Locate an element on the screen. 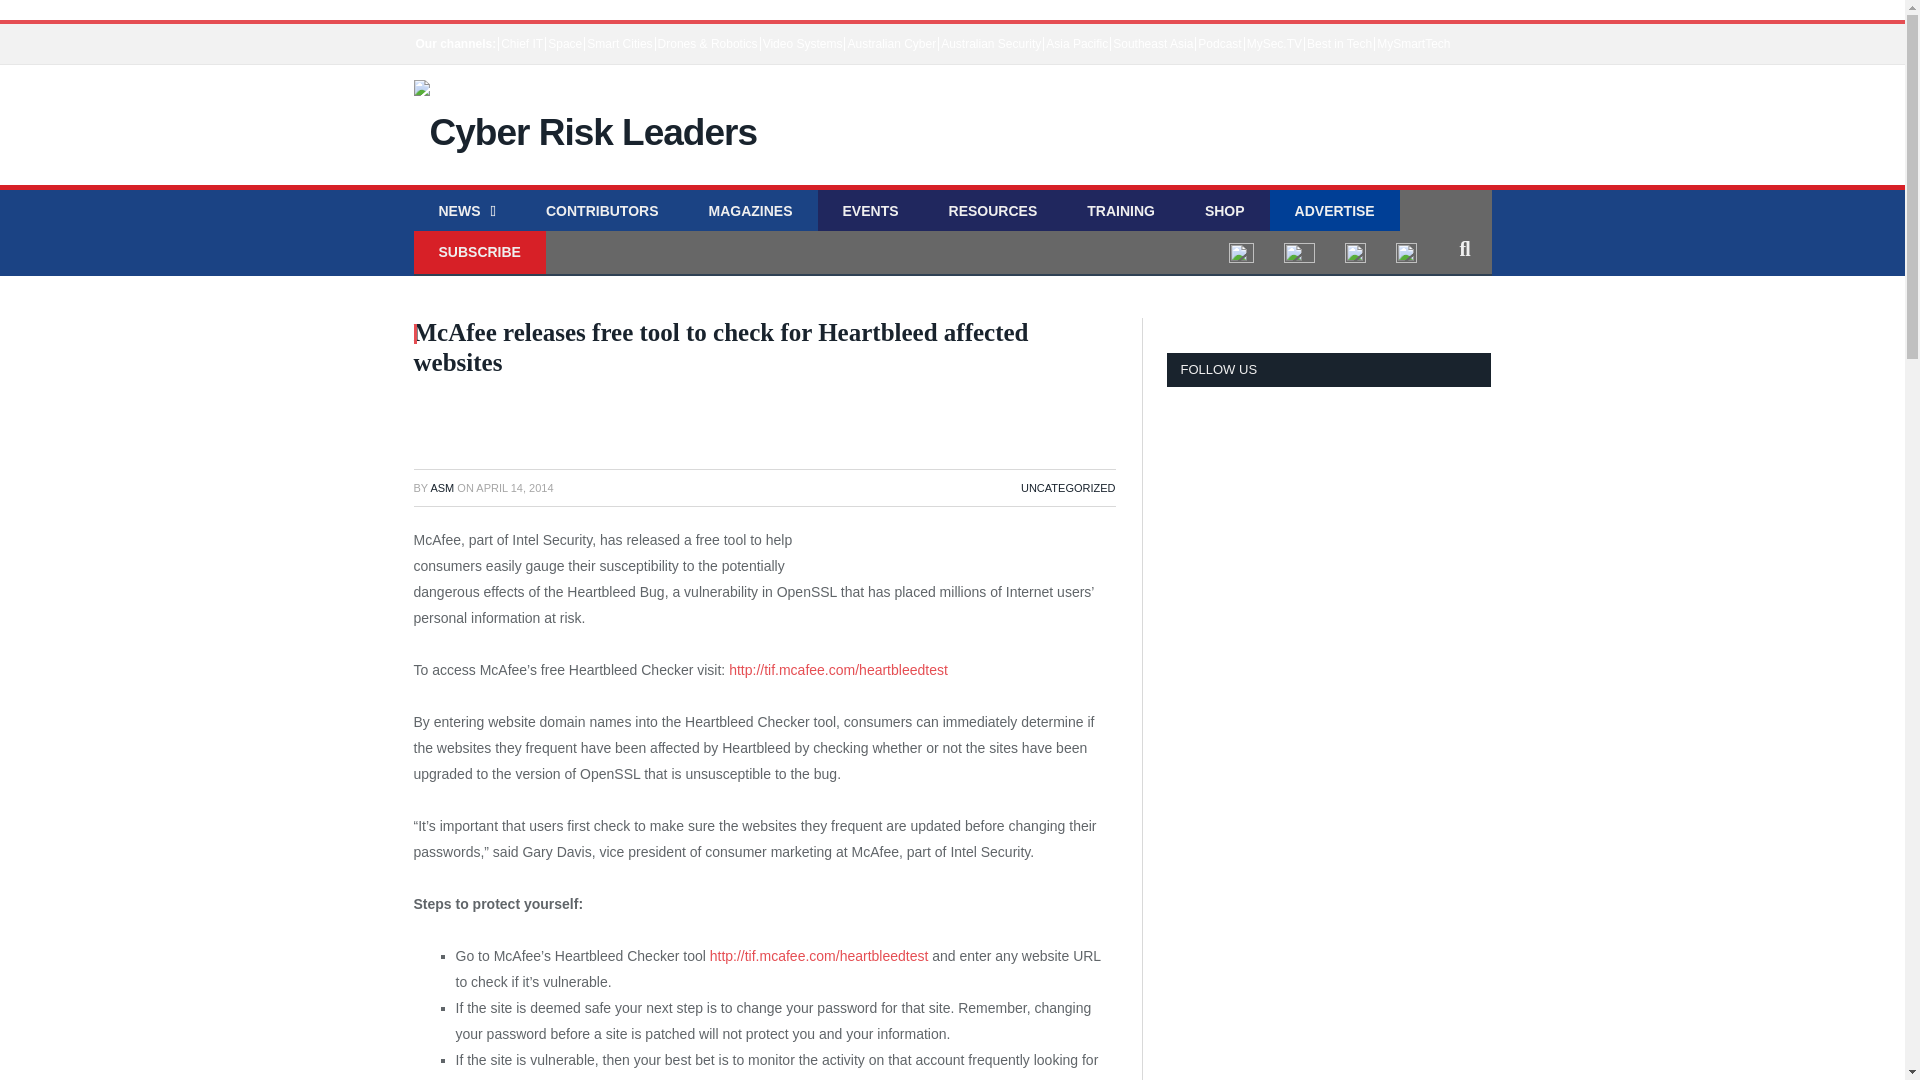 This screenshot has width=1920, height=1080. SUBSCRIBE is located at coordinates (480, 252).